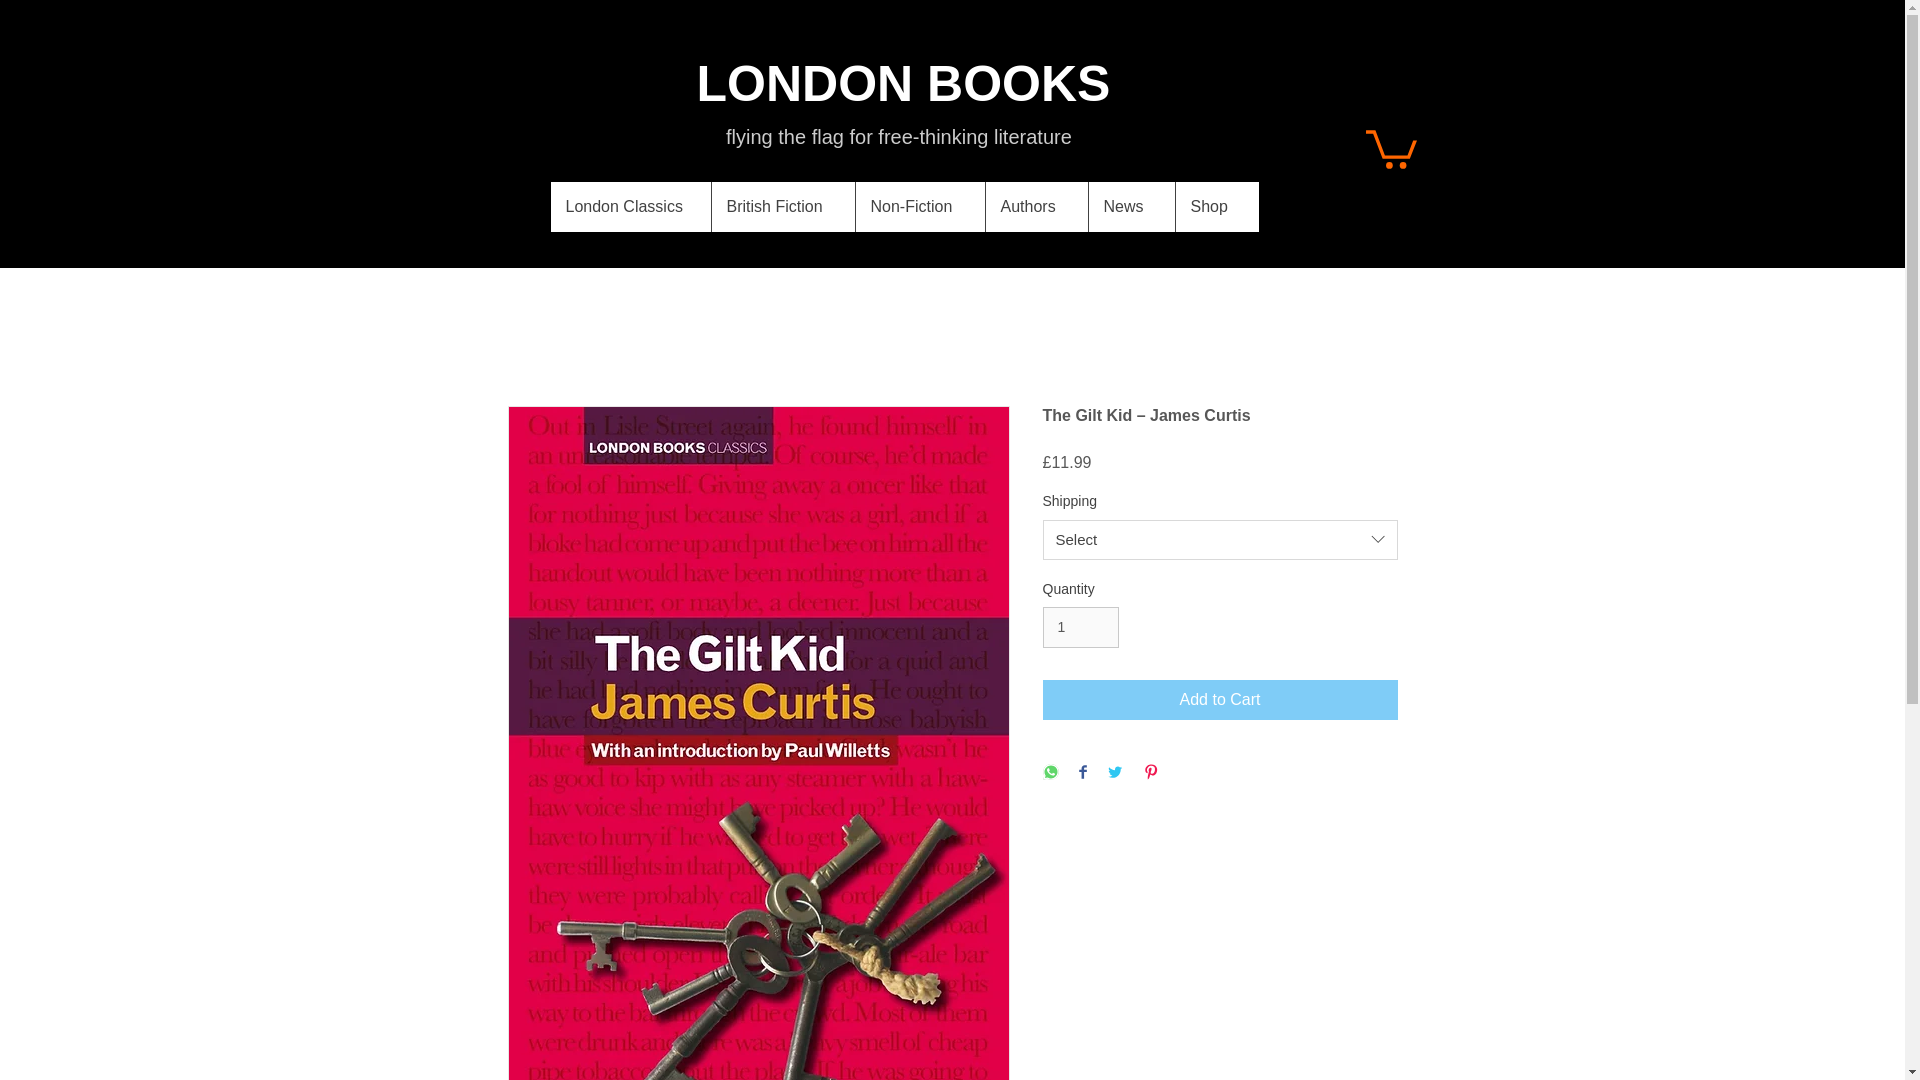 This screenshot has width=1920, height=1080. Describe the element at coordinates (904, 84) in the screenshot. I see `LONDON BOOKS` at that location.